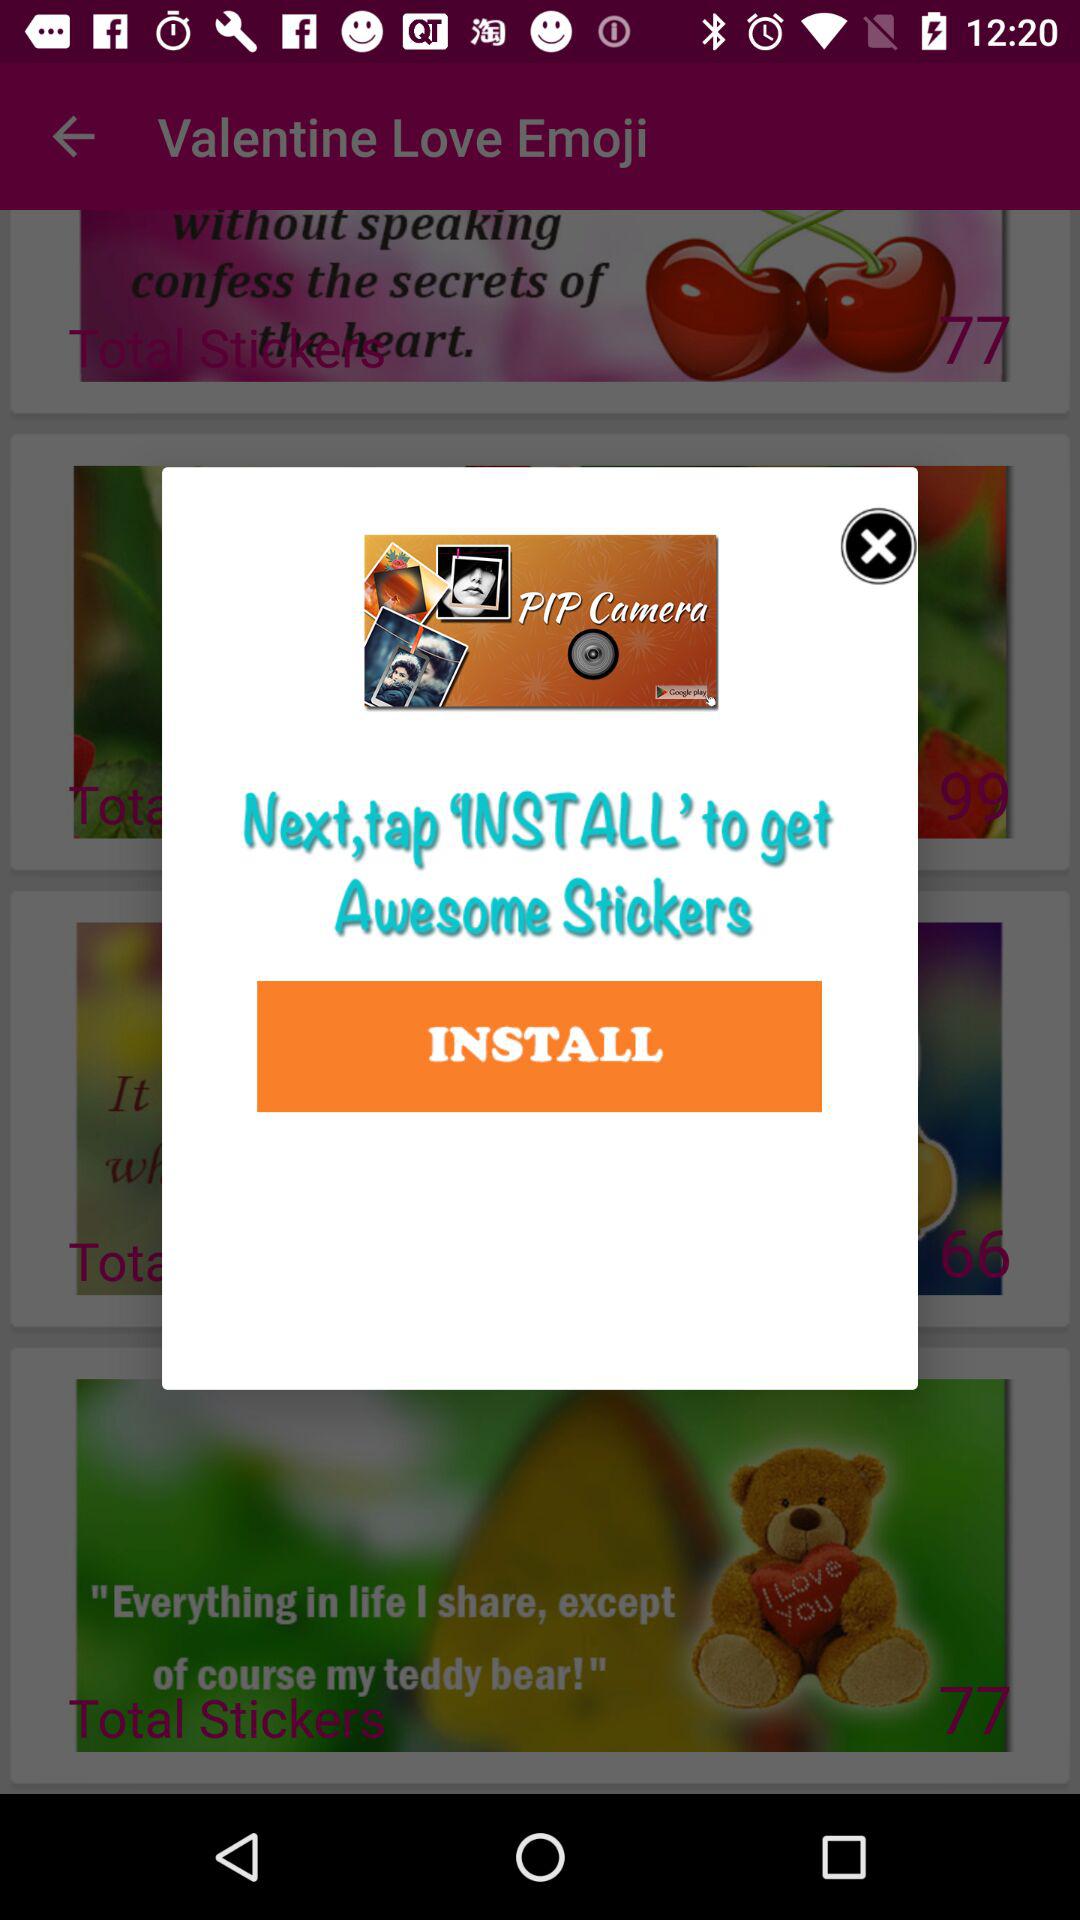 The image size is (1080, 1920). What do you see at coordinates (879, 546) in the screenshot?
I see `close this install popup` at bounding box center [879, 546].